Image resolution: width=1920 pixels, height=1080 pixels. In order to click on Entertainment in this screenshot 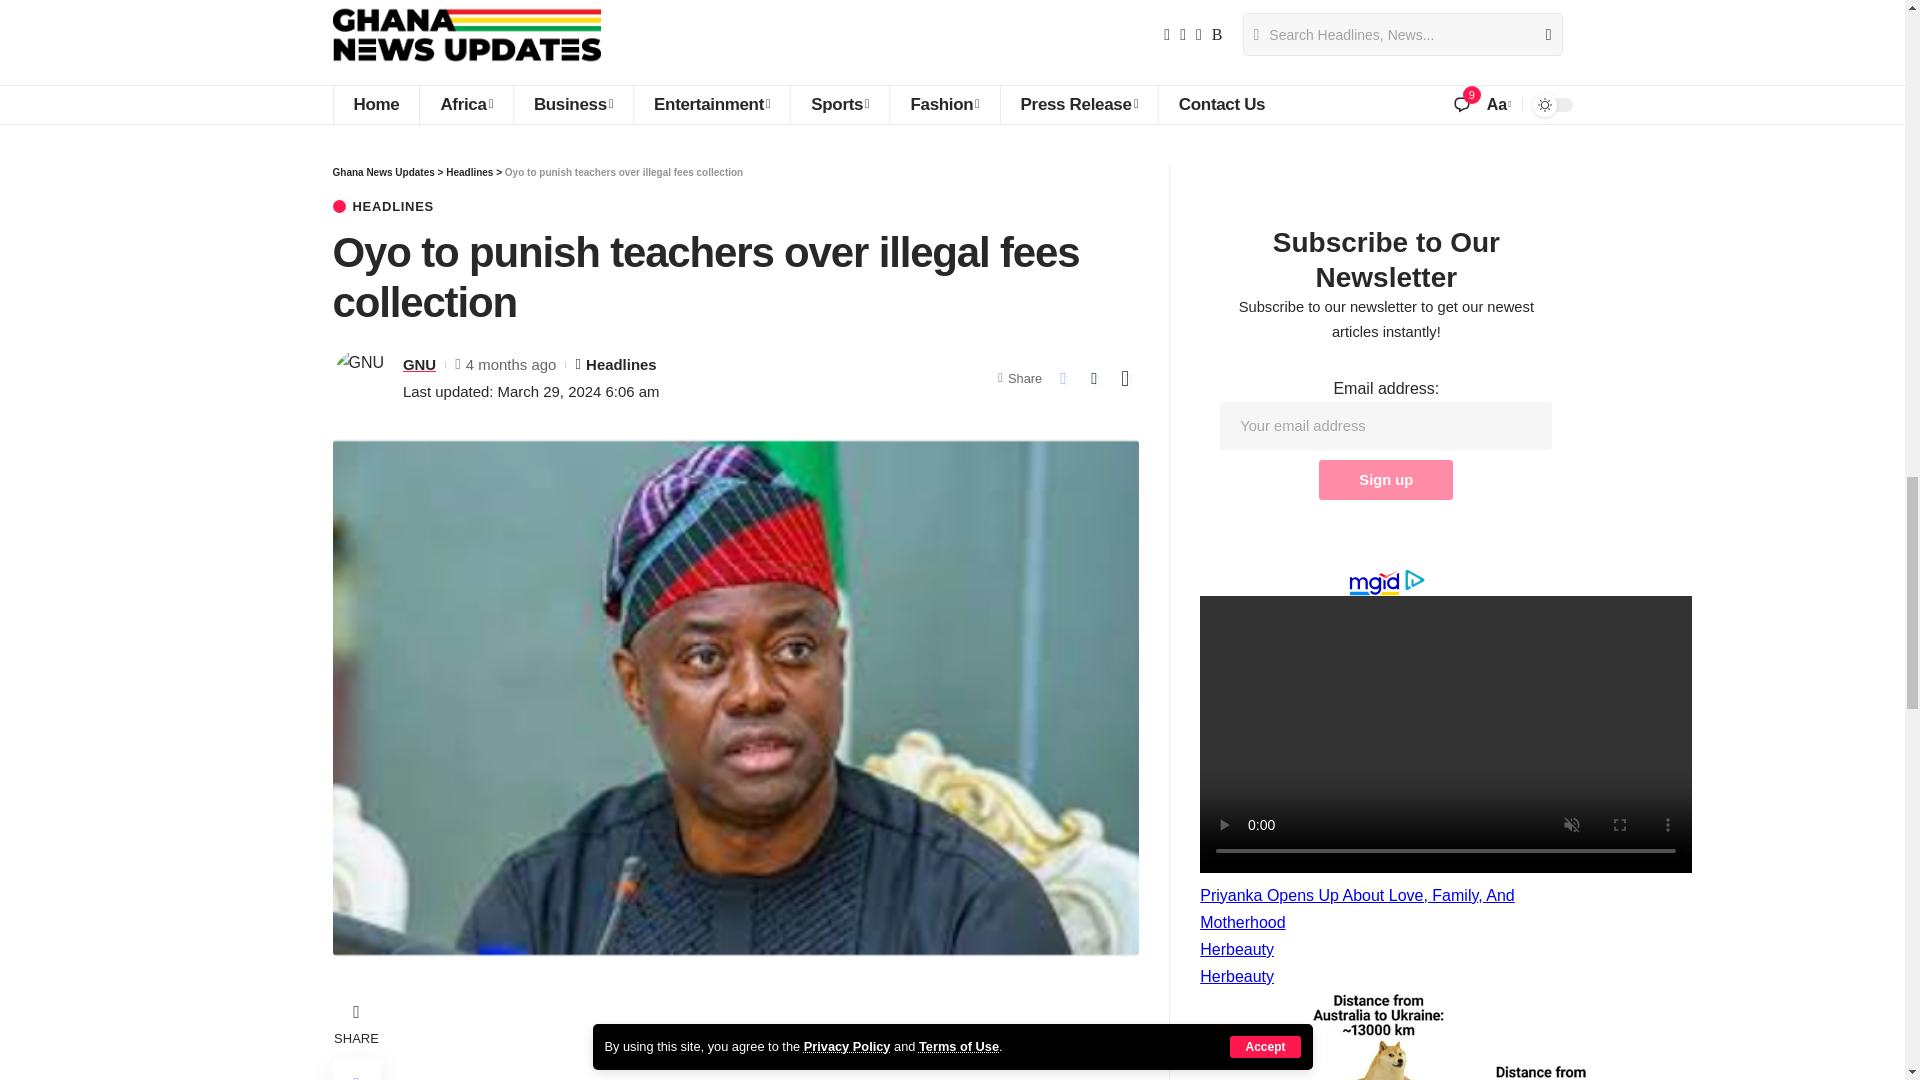, I will do `click(711, 105)`.